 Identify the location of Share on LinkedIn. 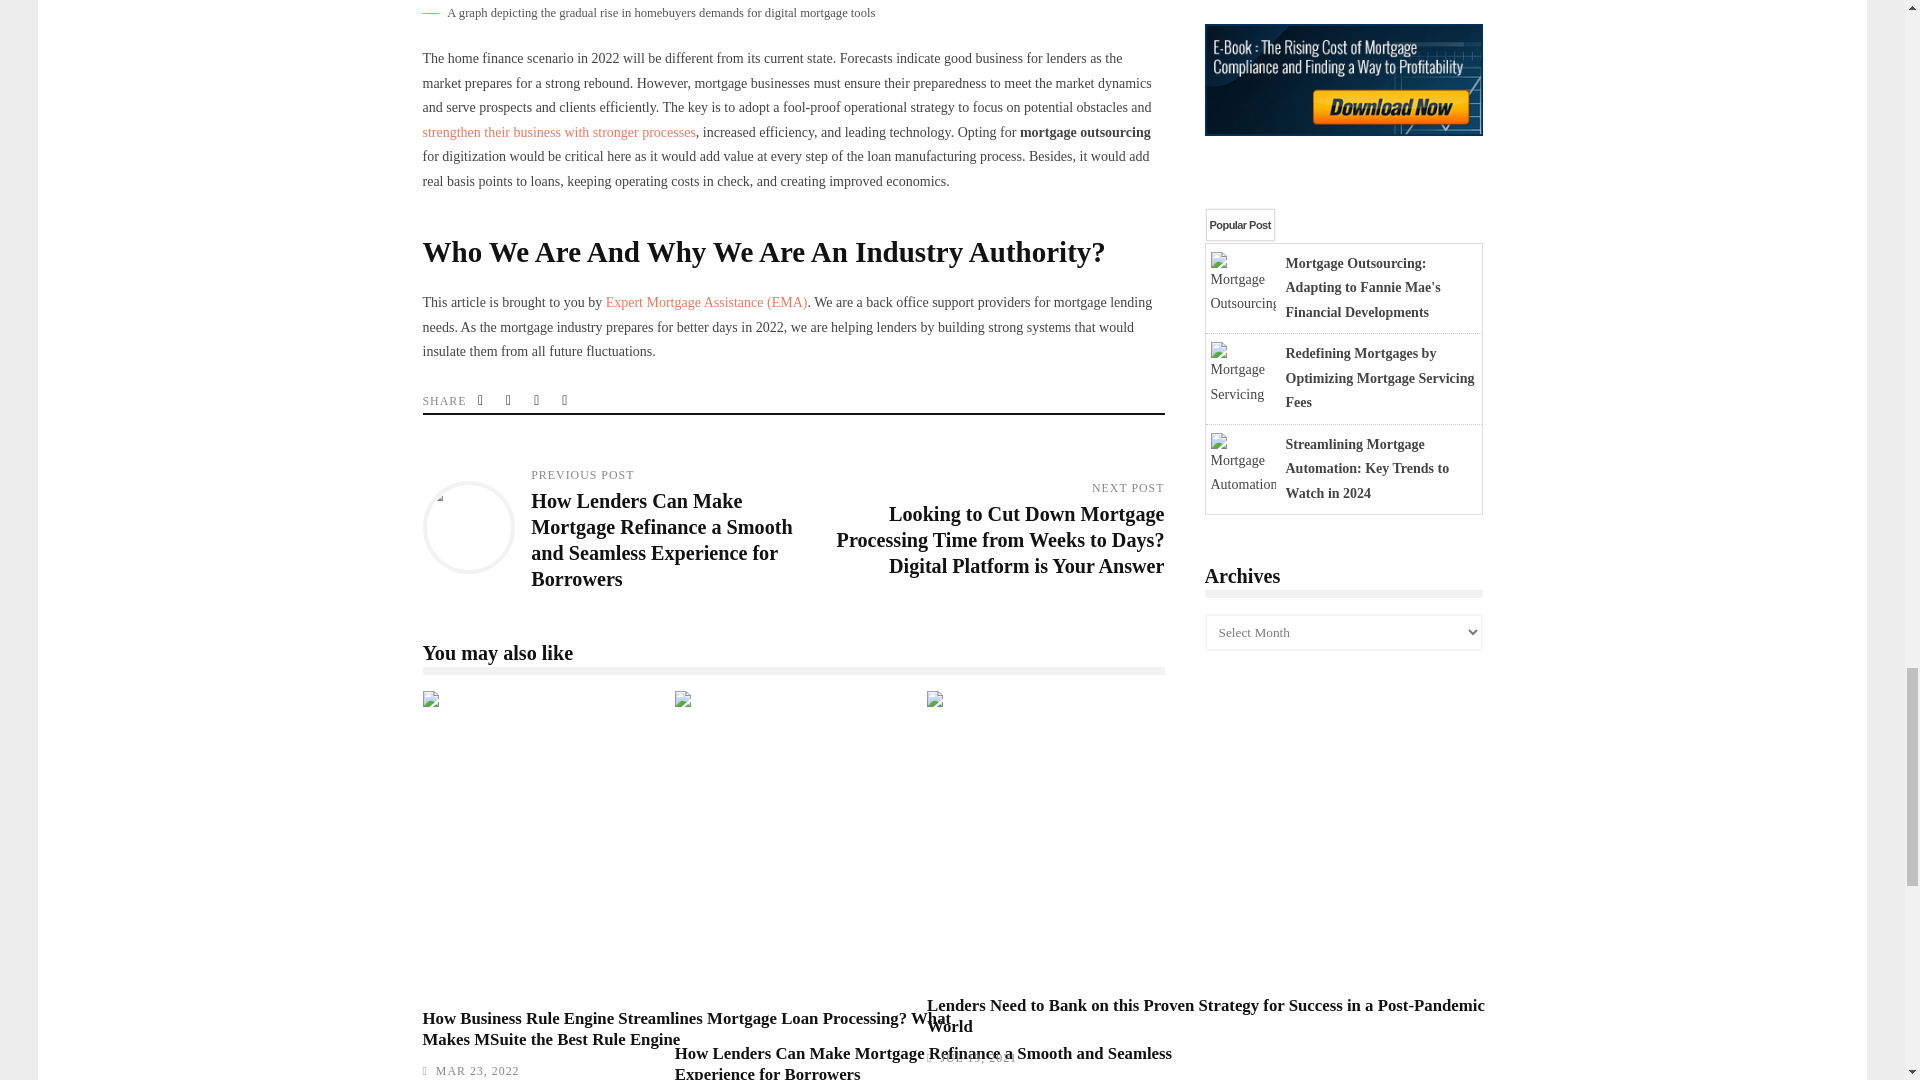
(538, 400).